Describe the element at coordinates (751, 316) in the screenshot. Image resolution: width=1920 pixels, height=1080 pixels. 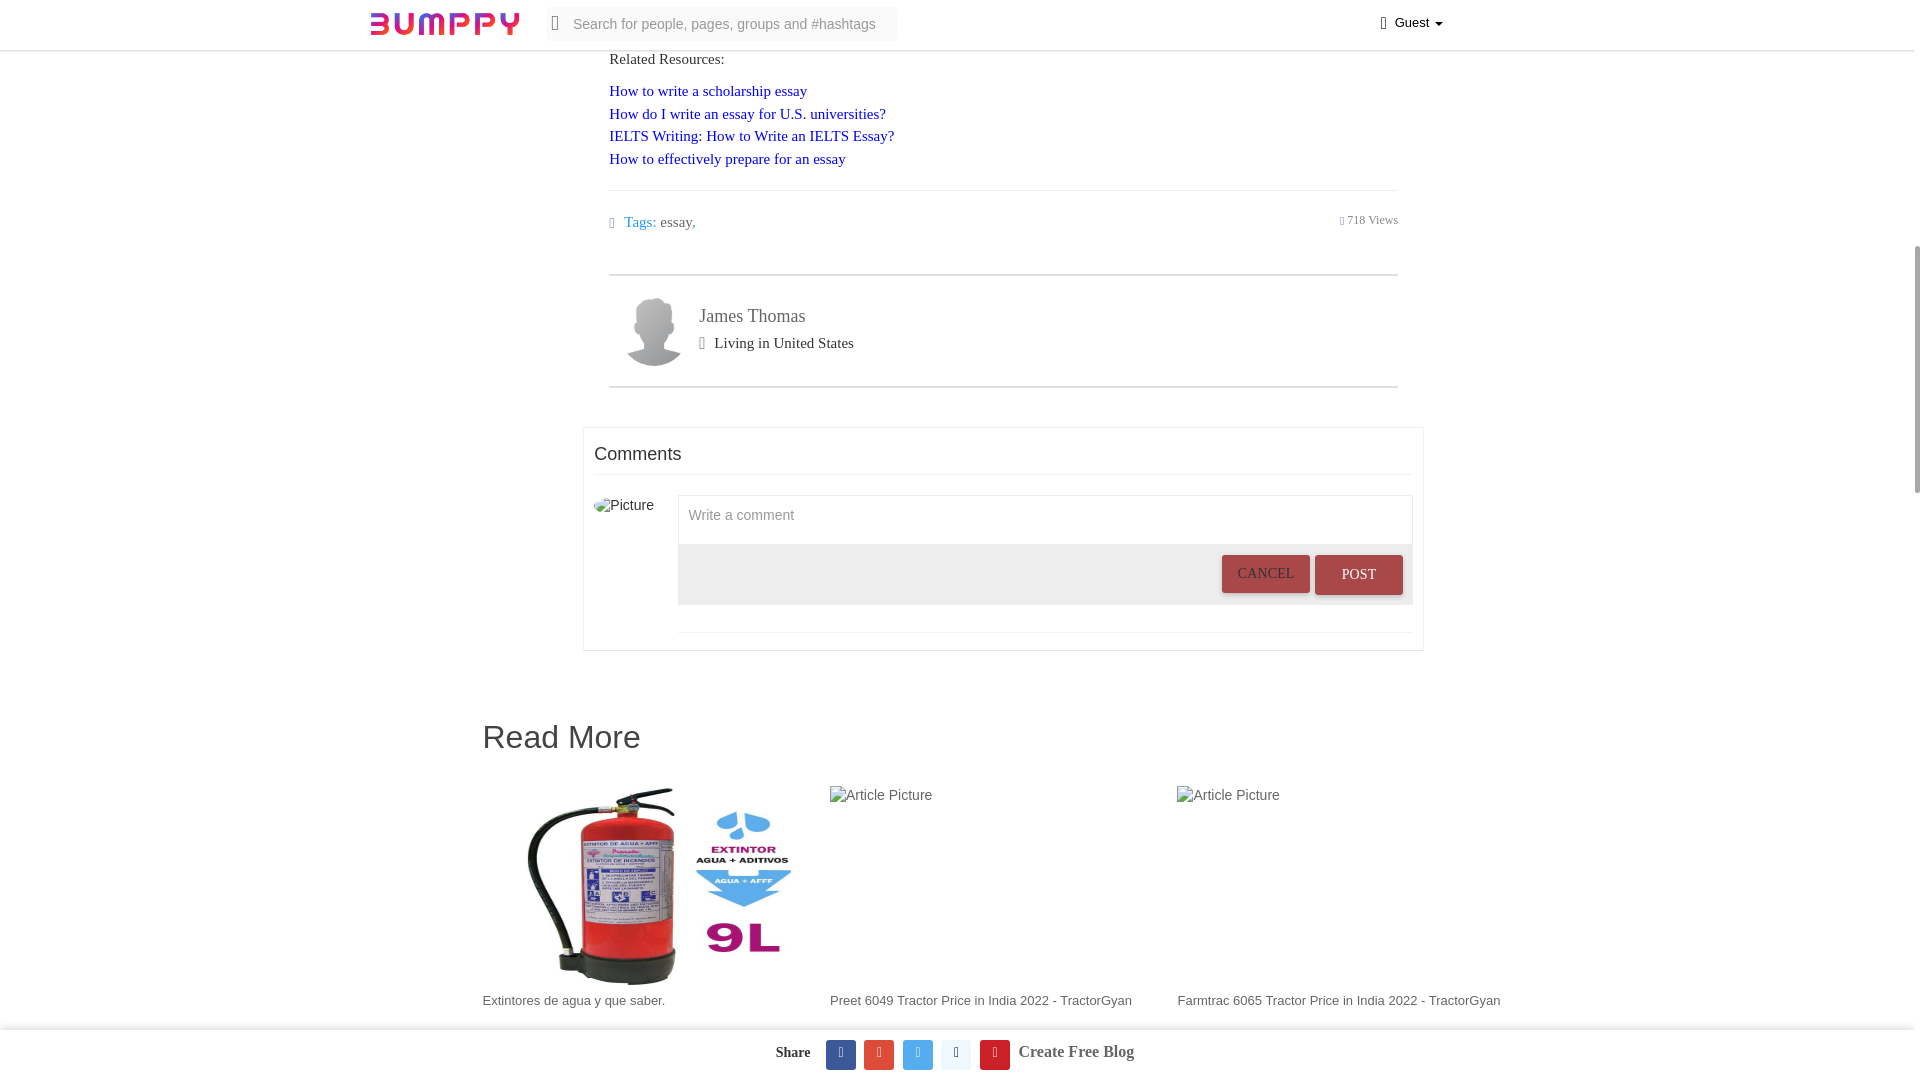
I see `James Thomas` at that location.